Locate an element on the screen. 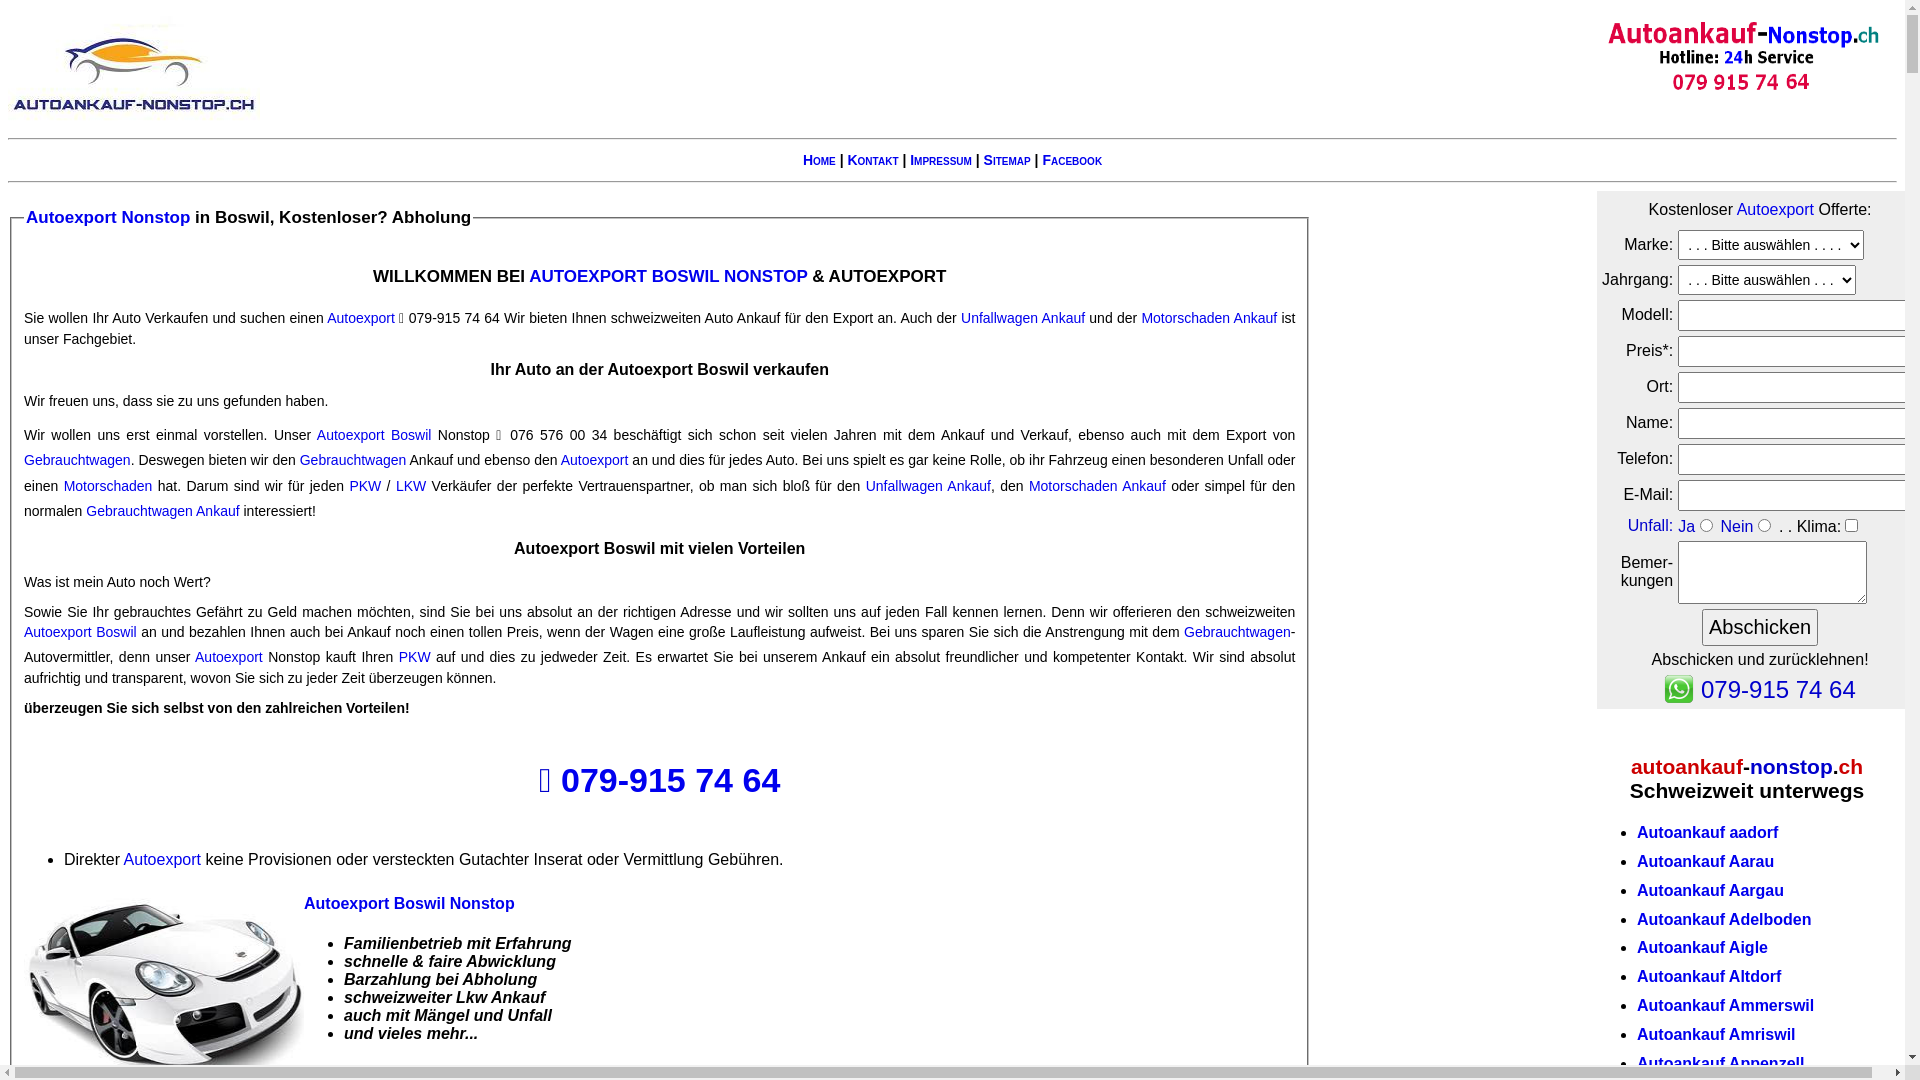 This screenshot has width=1920, height=1080. Autoexport is located at coordinates (361, 318).